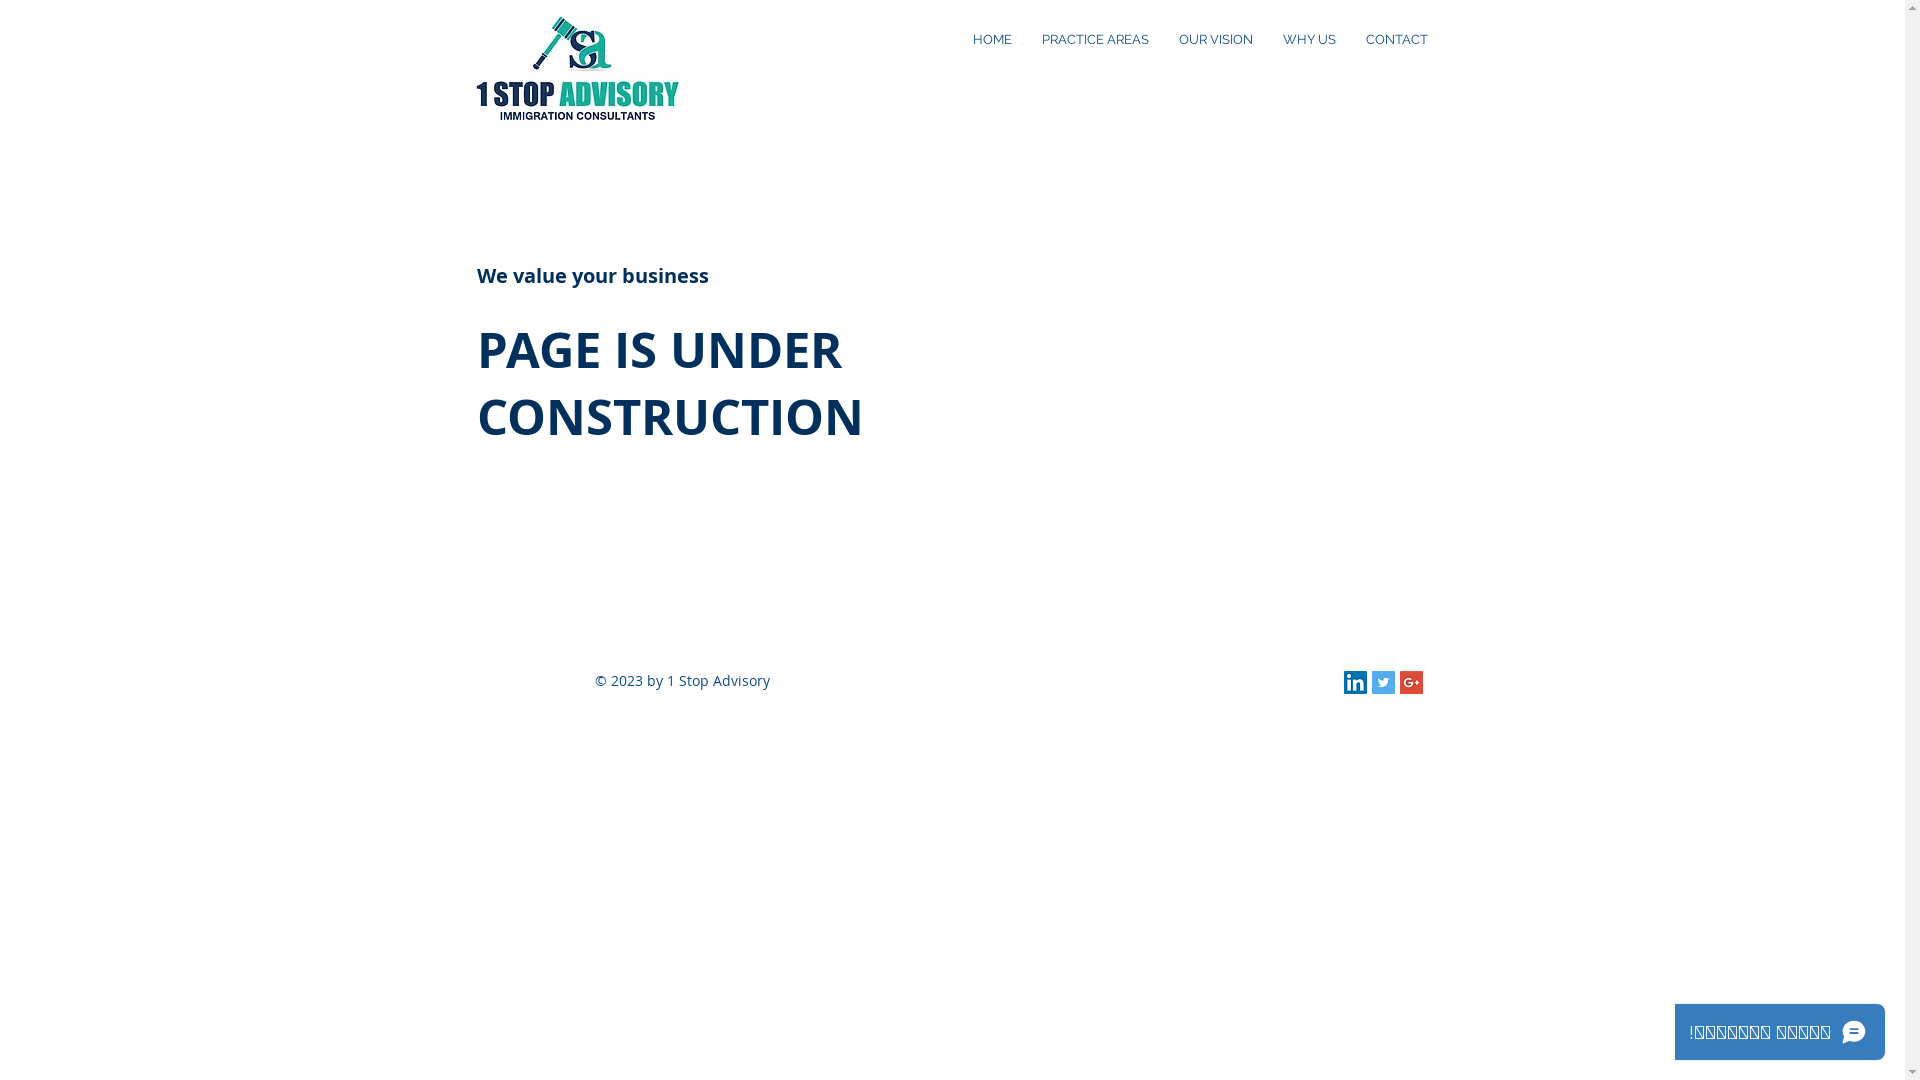  I want to click on WHY US, so click(1310, 40).